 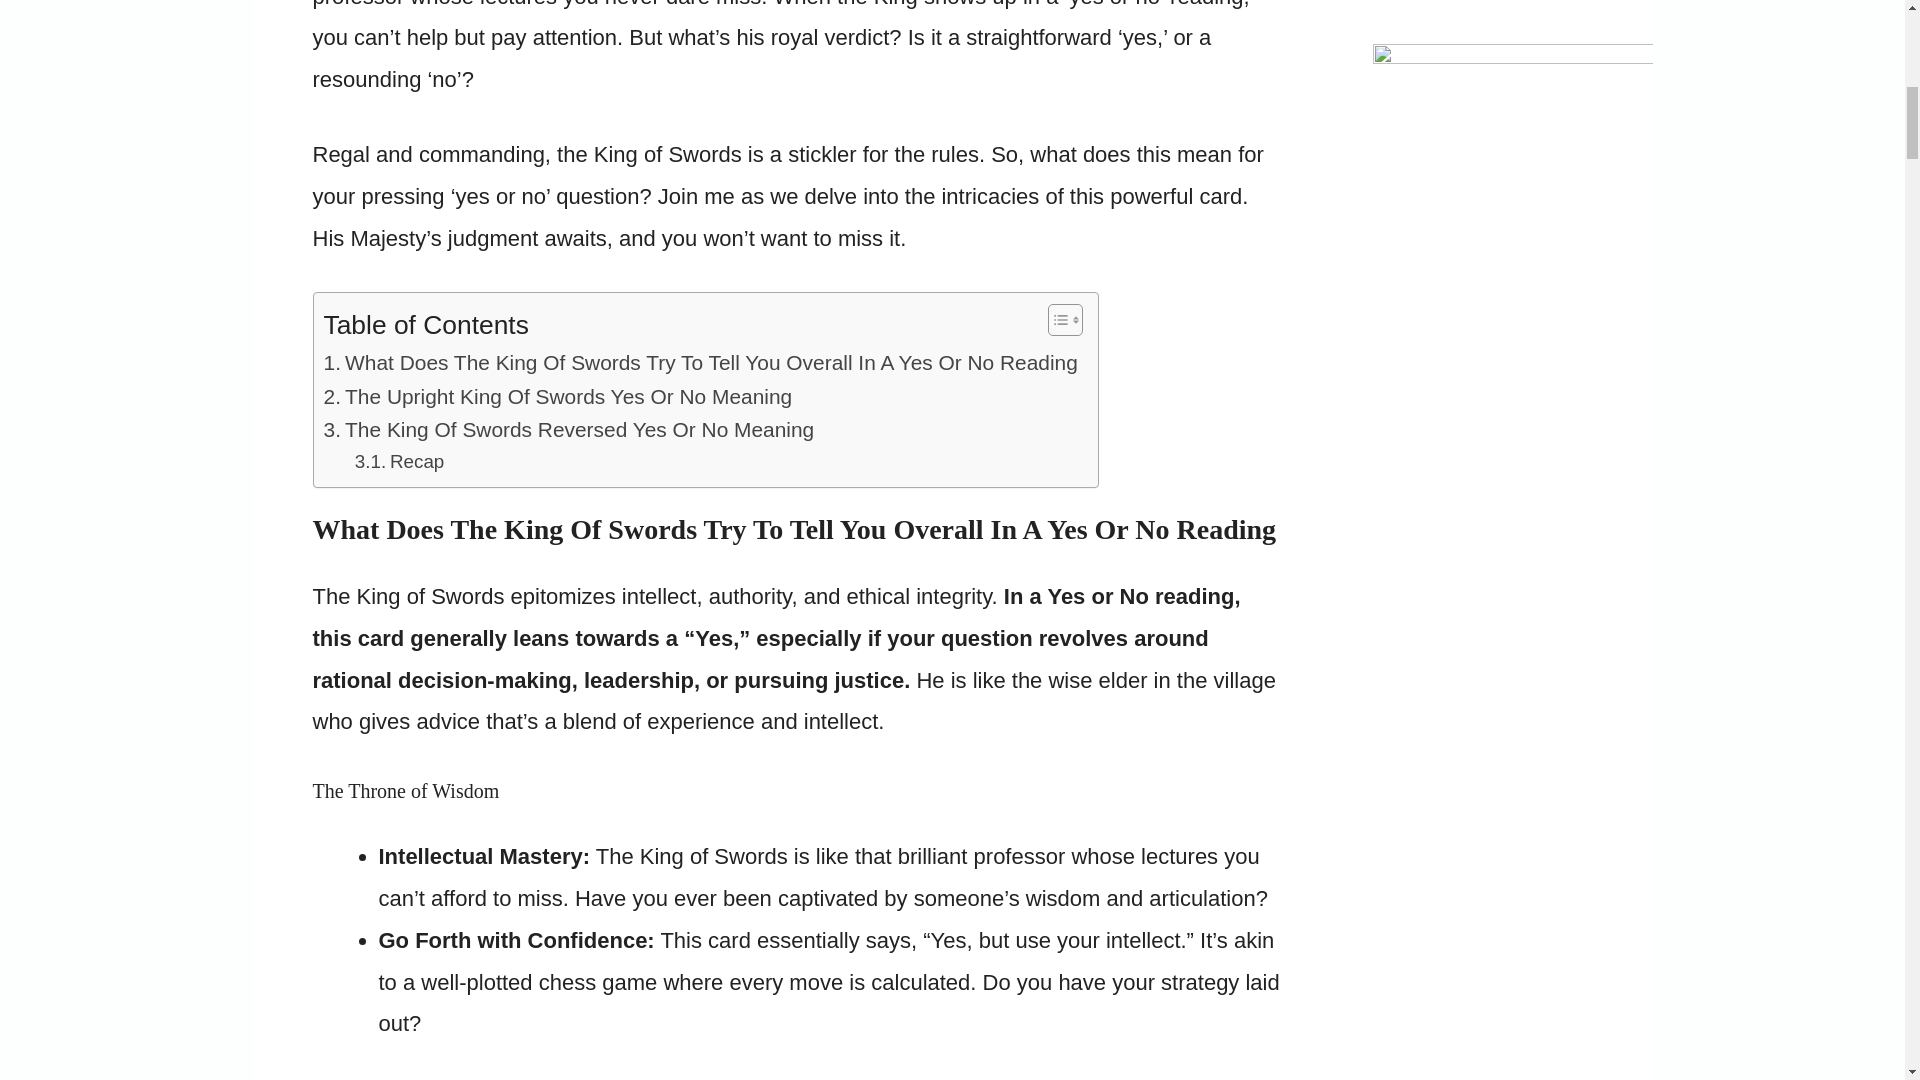 I want to click on Recap, so click(x=399, y=462).